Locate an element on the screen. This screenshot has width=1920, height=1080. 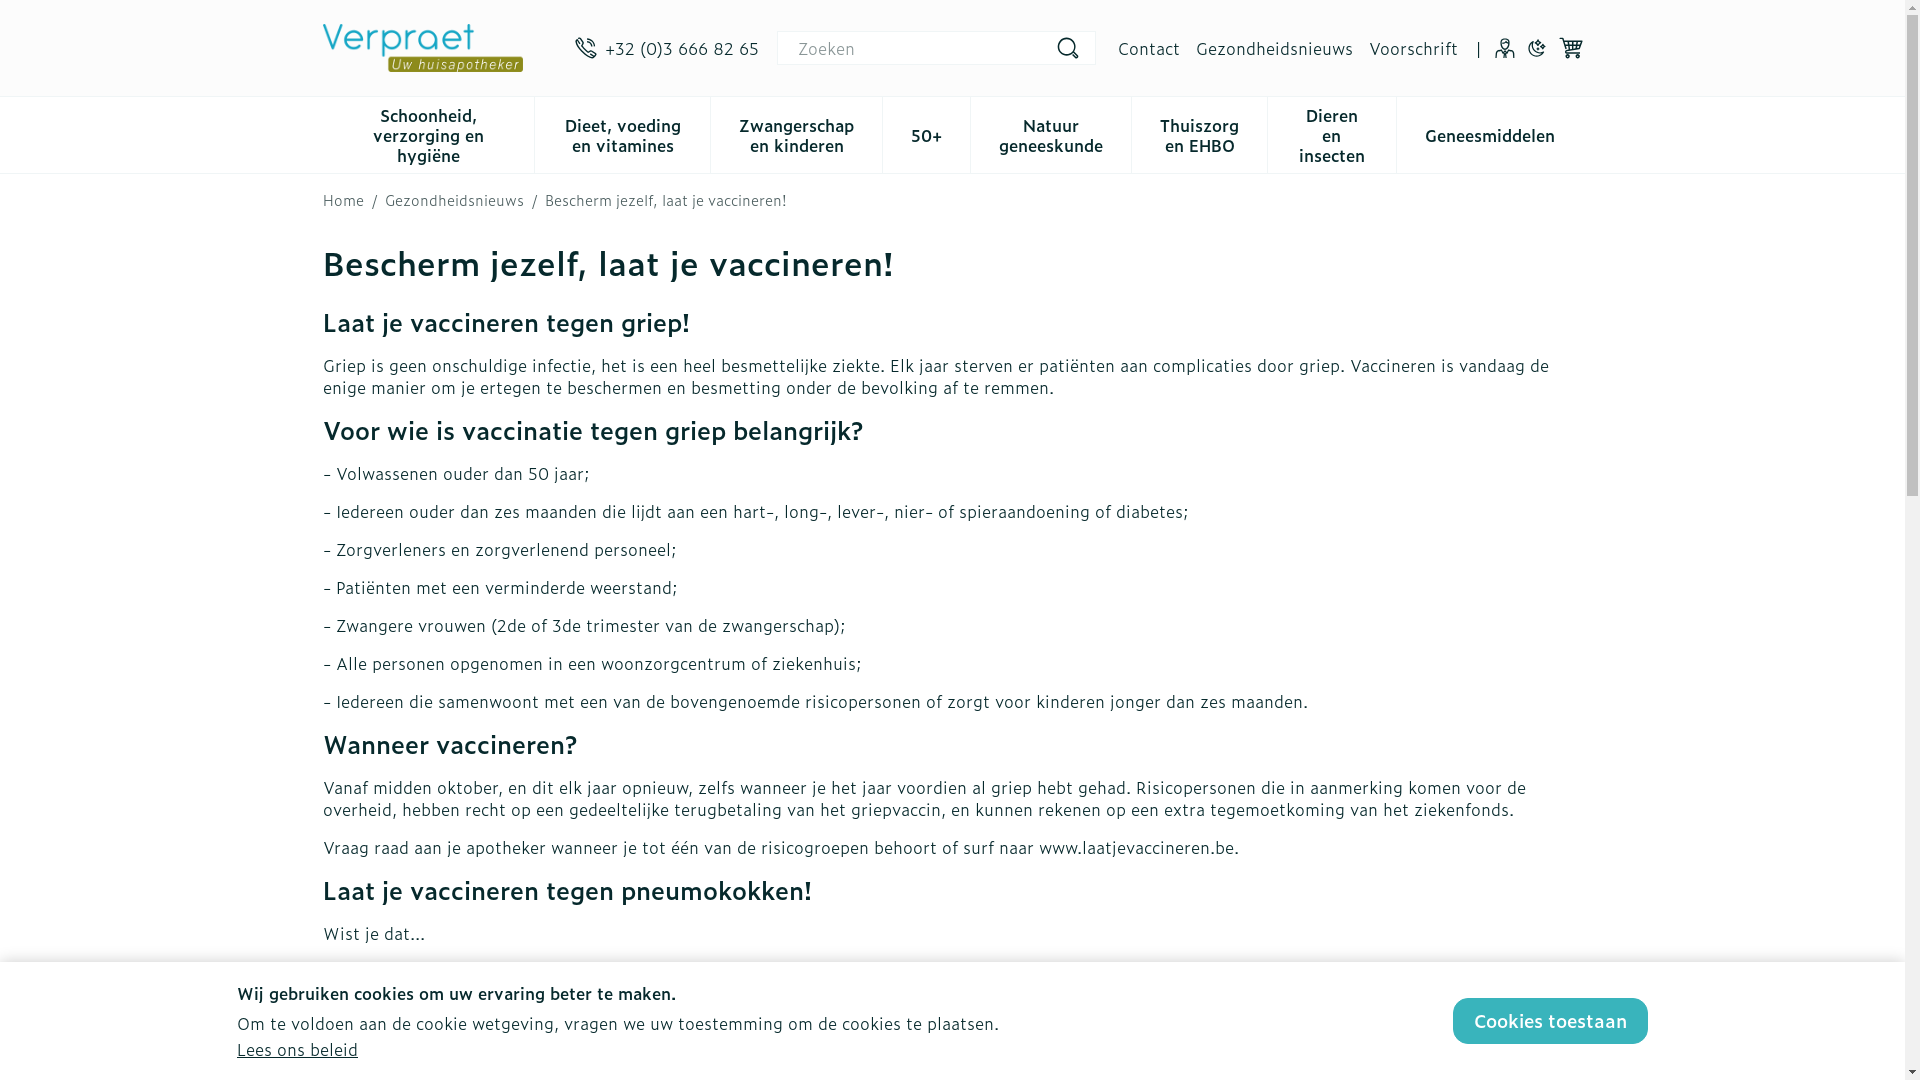
Apotheek Verpraet is located at coordinates (422, 48).